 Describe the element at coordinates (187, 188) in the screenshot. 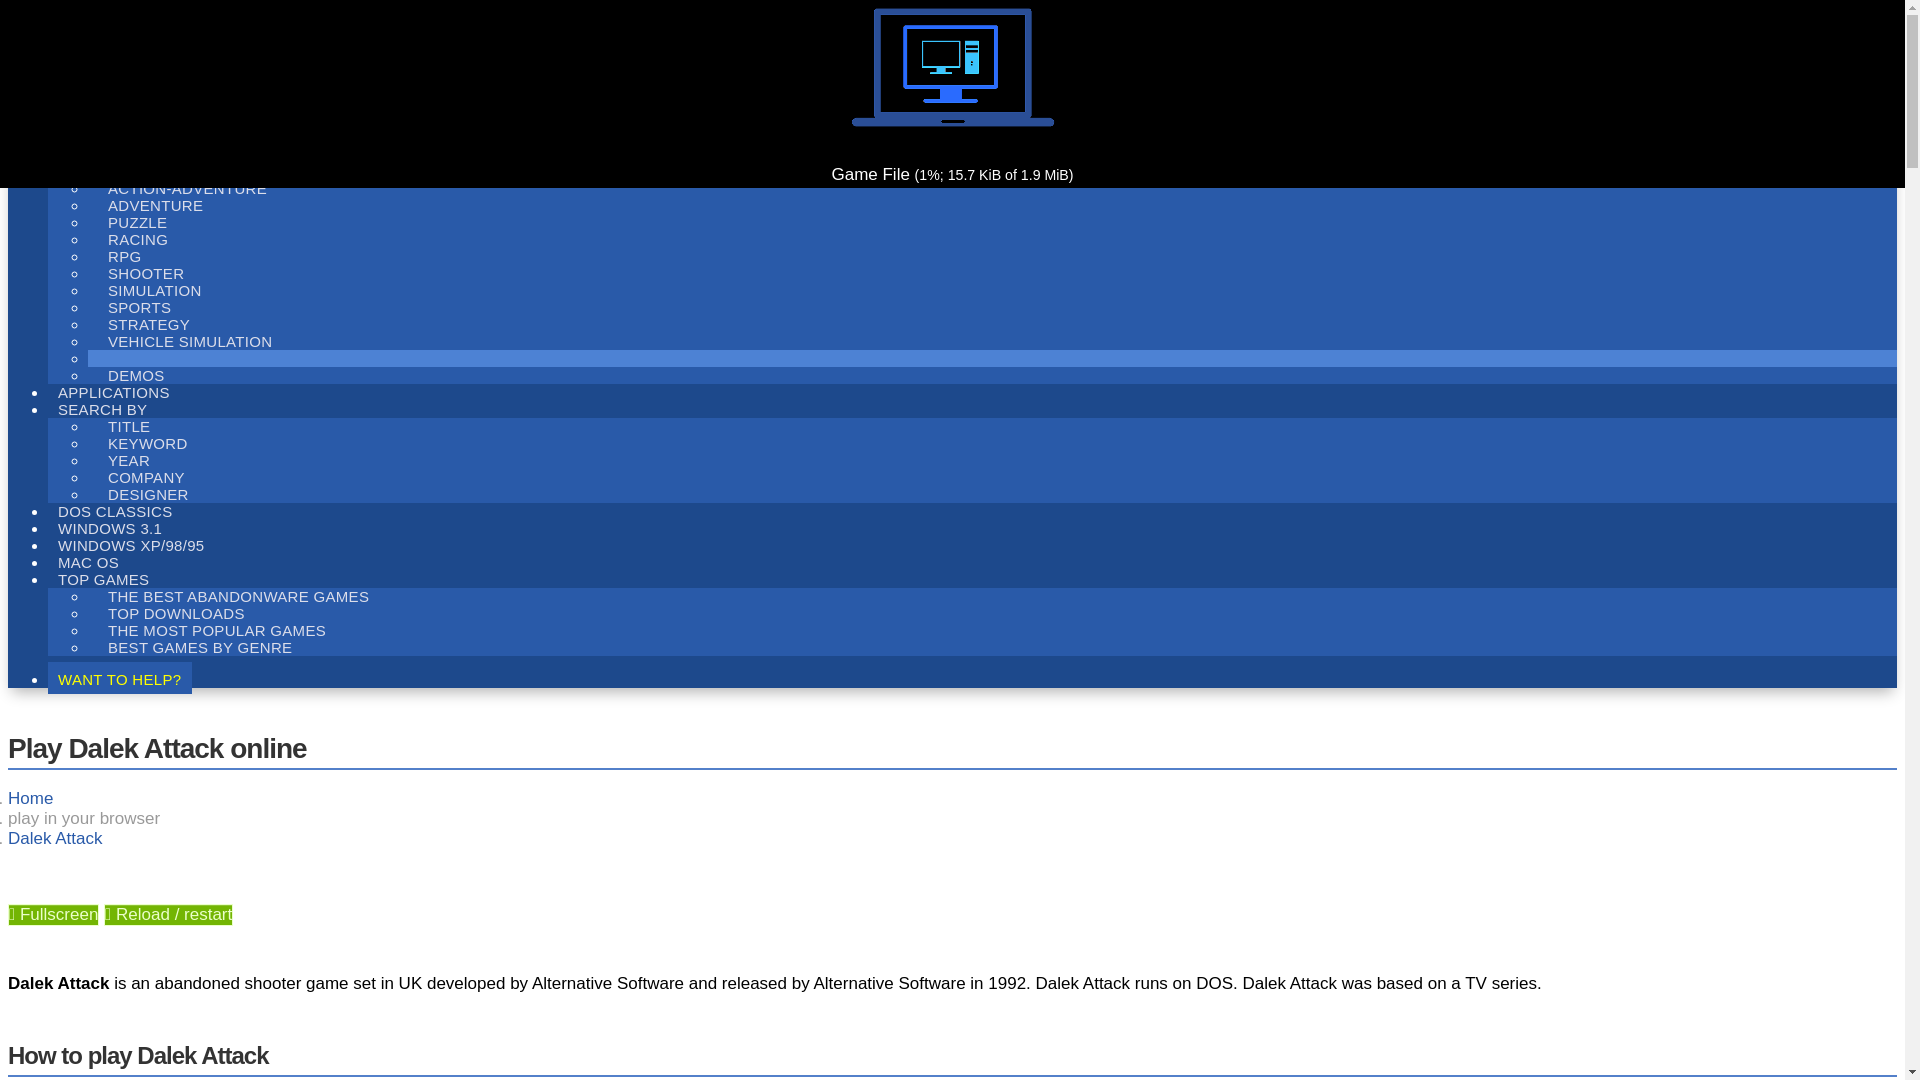

I see `ACTION-ADVENTURE` at that location.